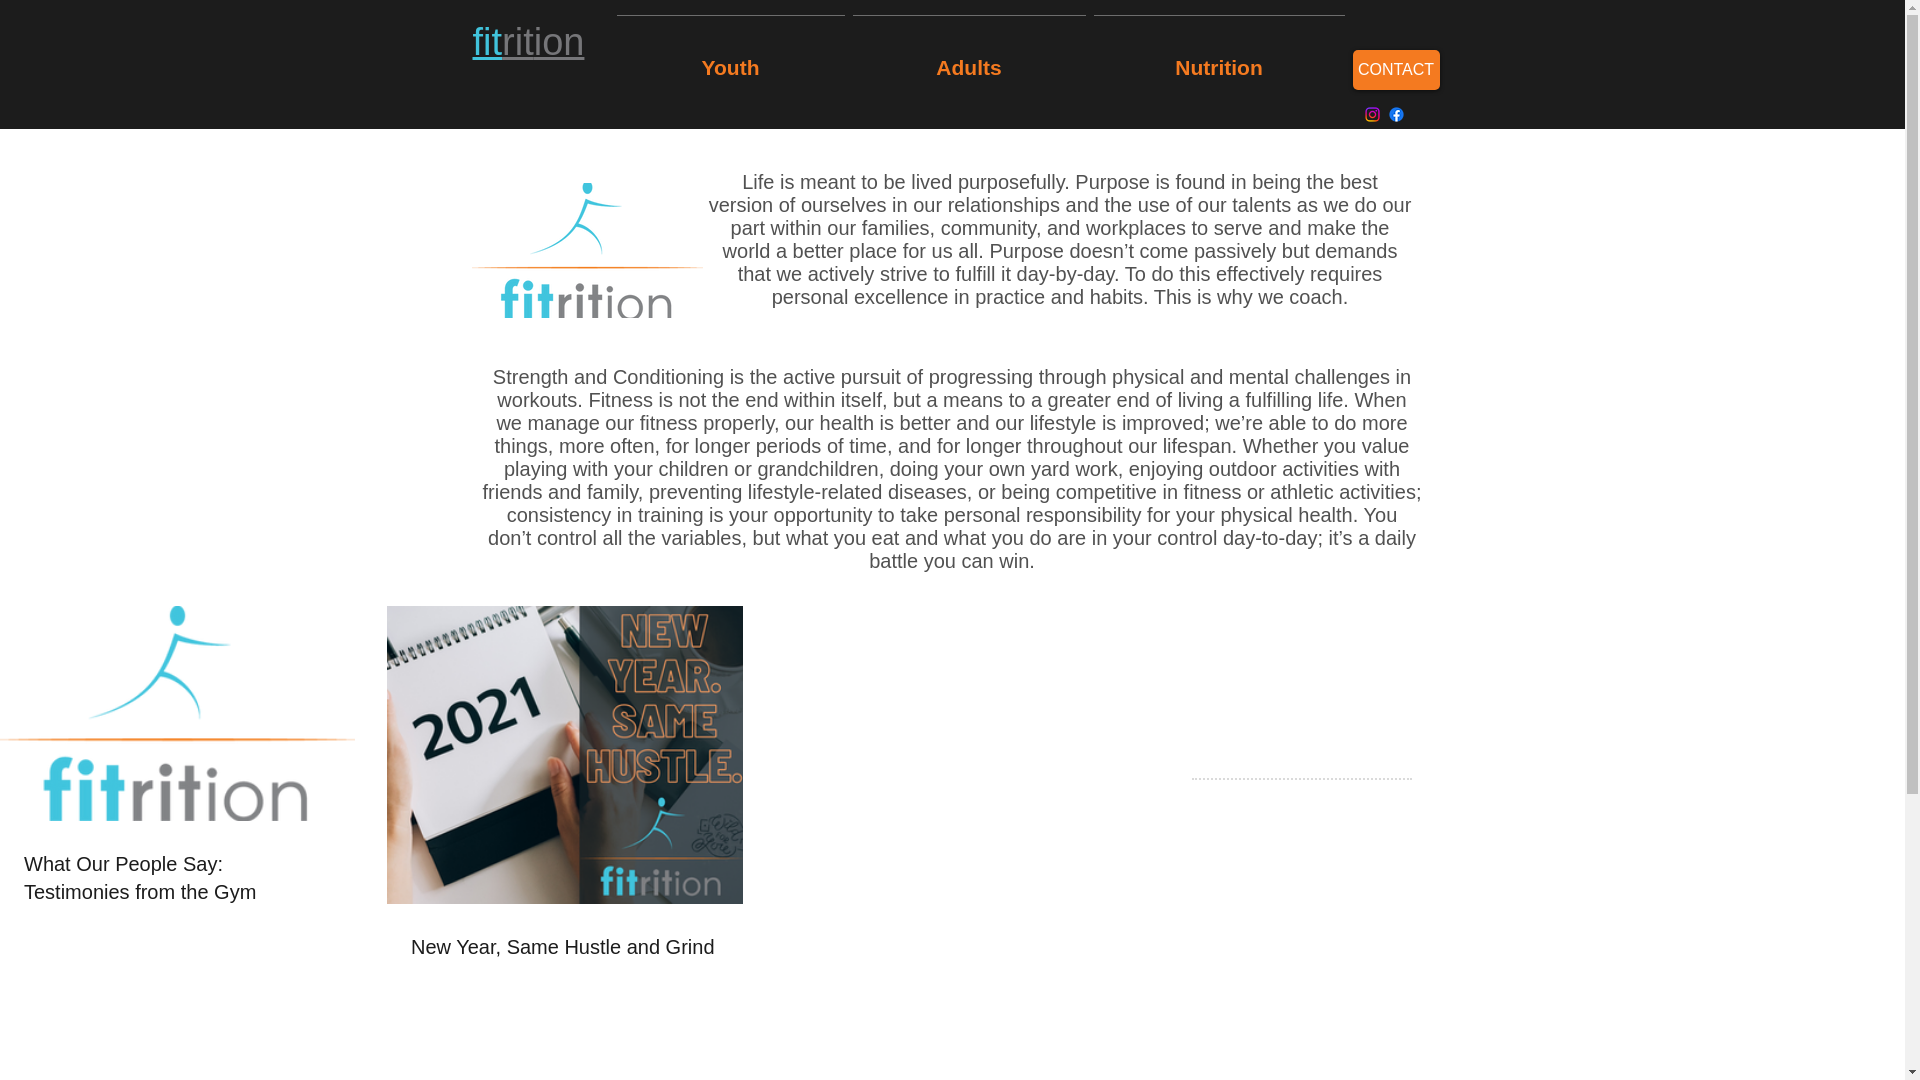 The width and height of the screenshot is (1920, 1080). What do you see at coordinates (1220, 58) in the screenshot?
I see `Nutrition` at bounding box center [1220, 58].